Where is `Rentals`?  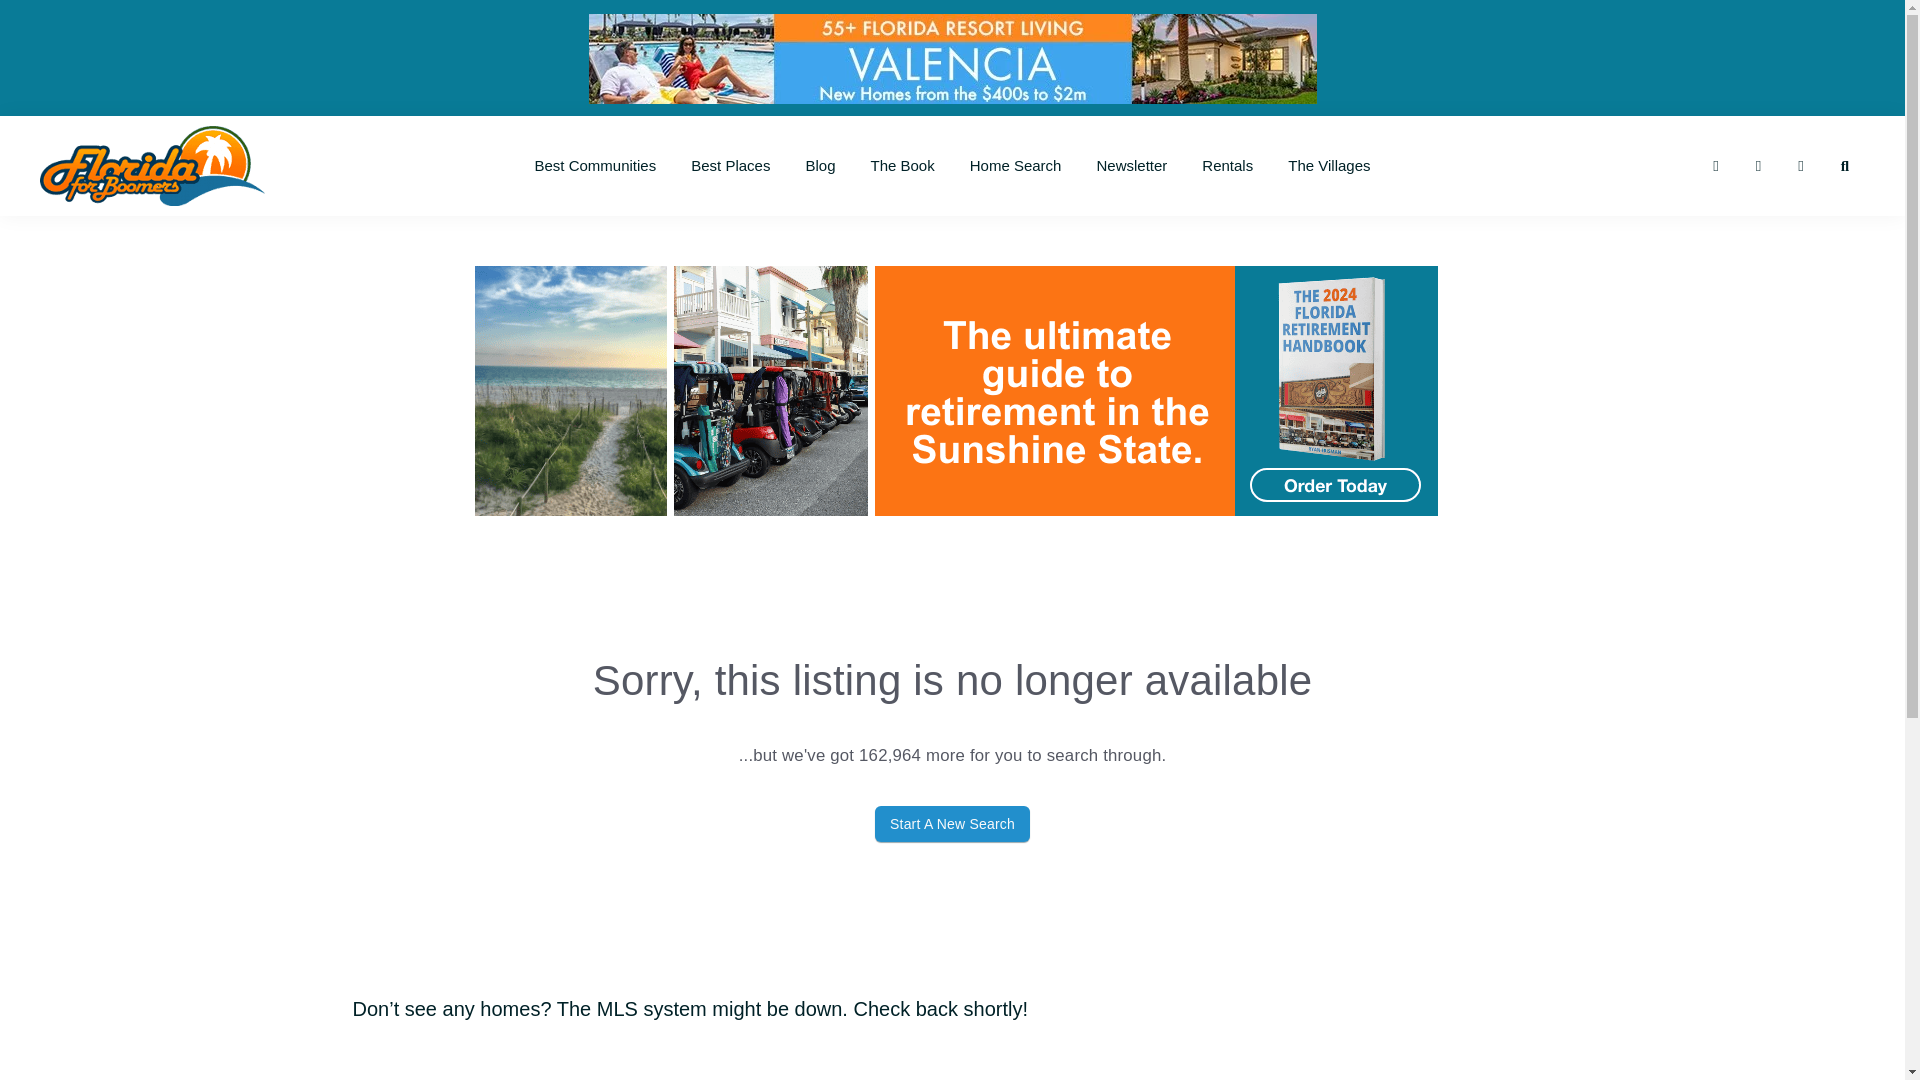
Rentals is located at coordinates (1226, 166).